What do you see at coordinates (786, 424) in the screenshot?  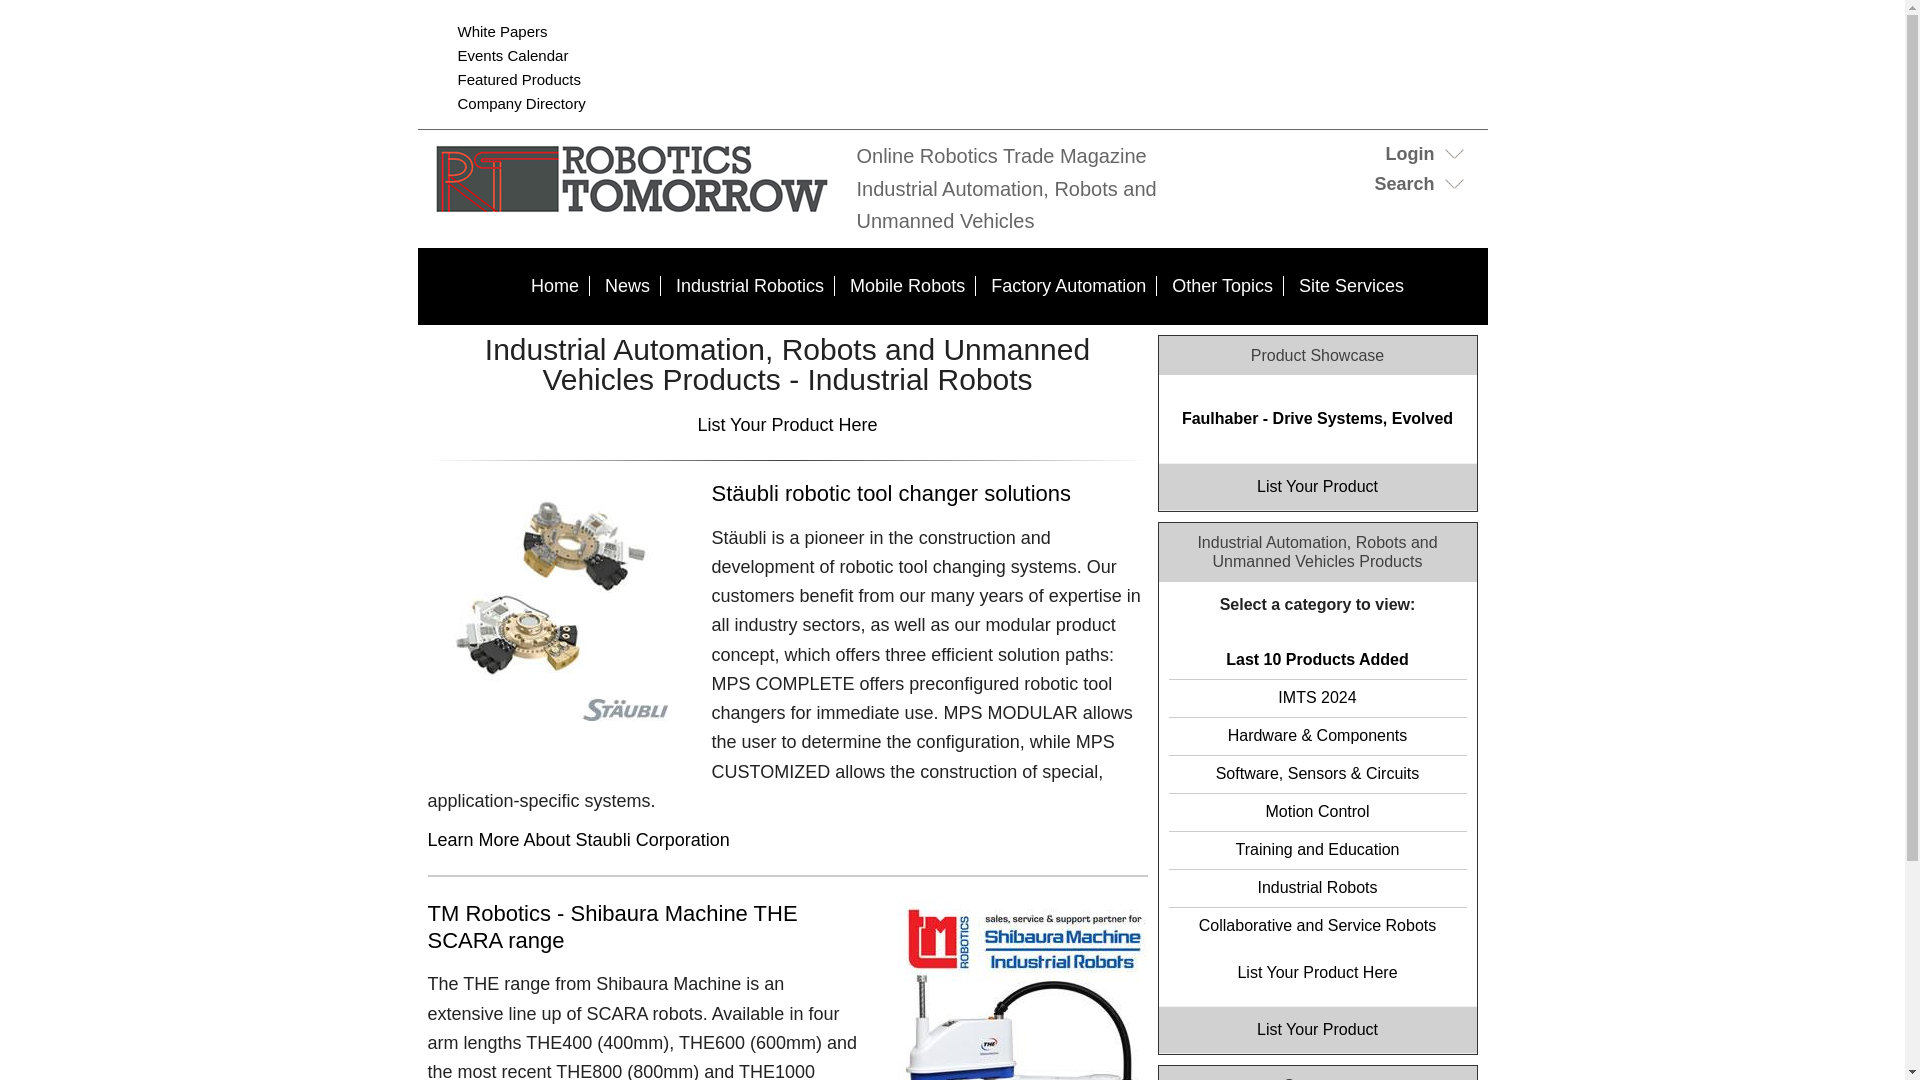 I see `List Your Product Here` at bounding box center [786, 424].